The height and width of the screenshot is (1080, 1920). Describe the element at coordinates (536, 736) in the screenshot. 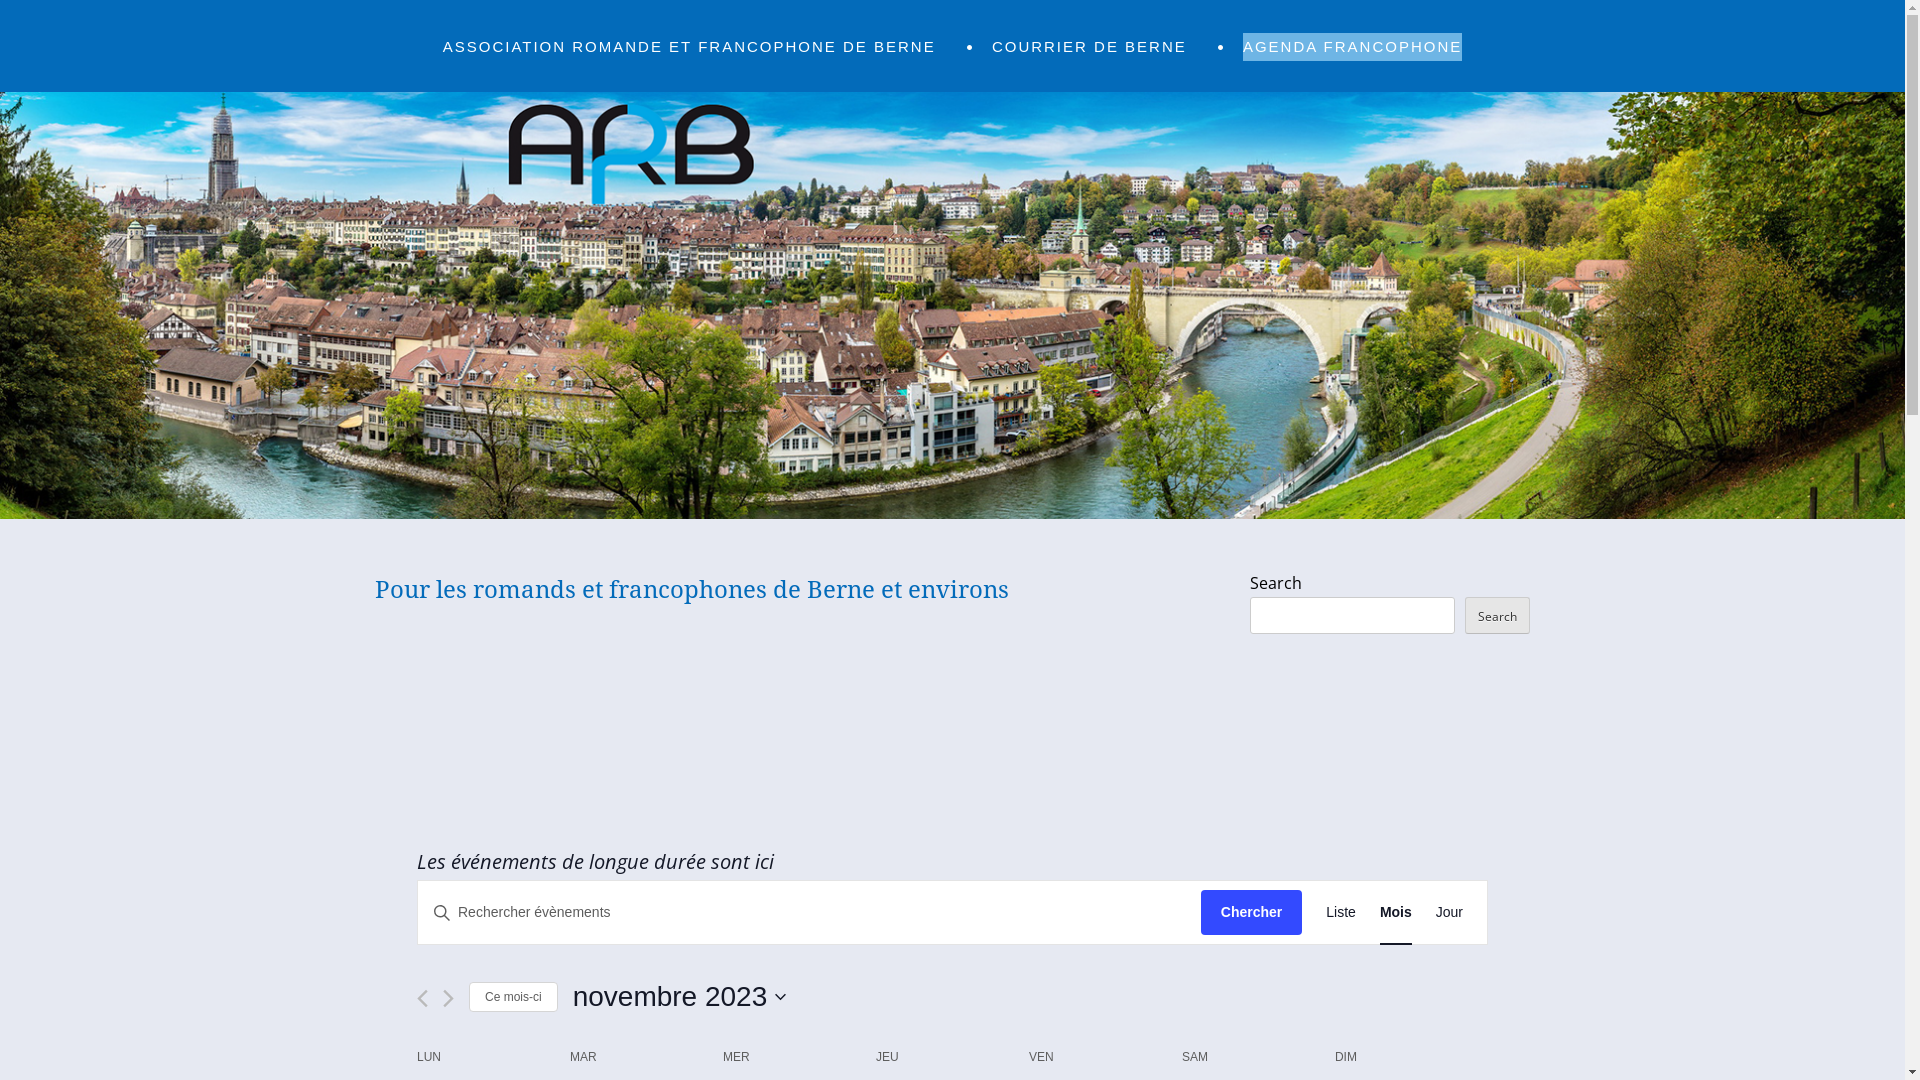

I see `ASSOCIATION ROMANDE ET FRANCOPHONE DE BERNE ET ENVIRONS` at that location.